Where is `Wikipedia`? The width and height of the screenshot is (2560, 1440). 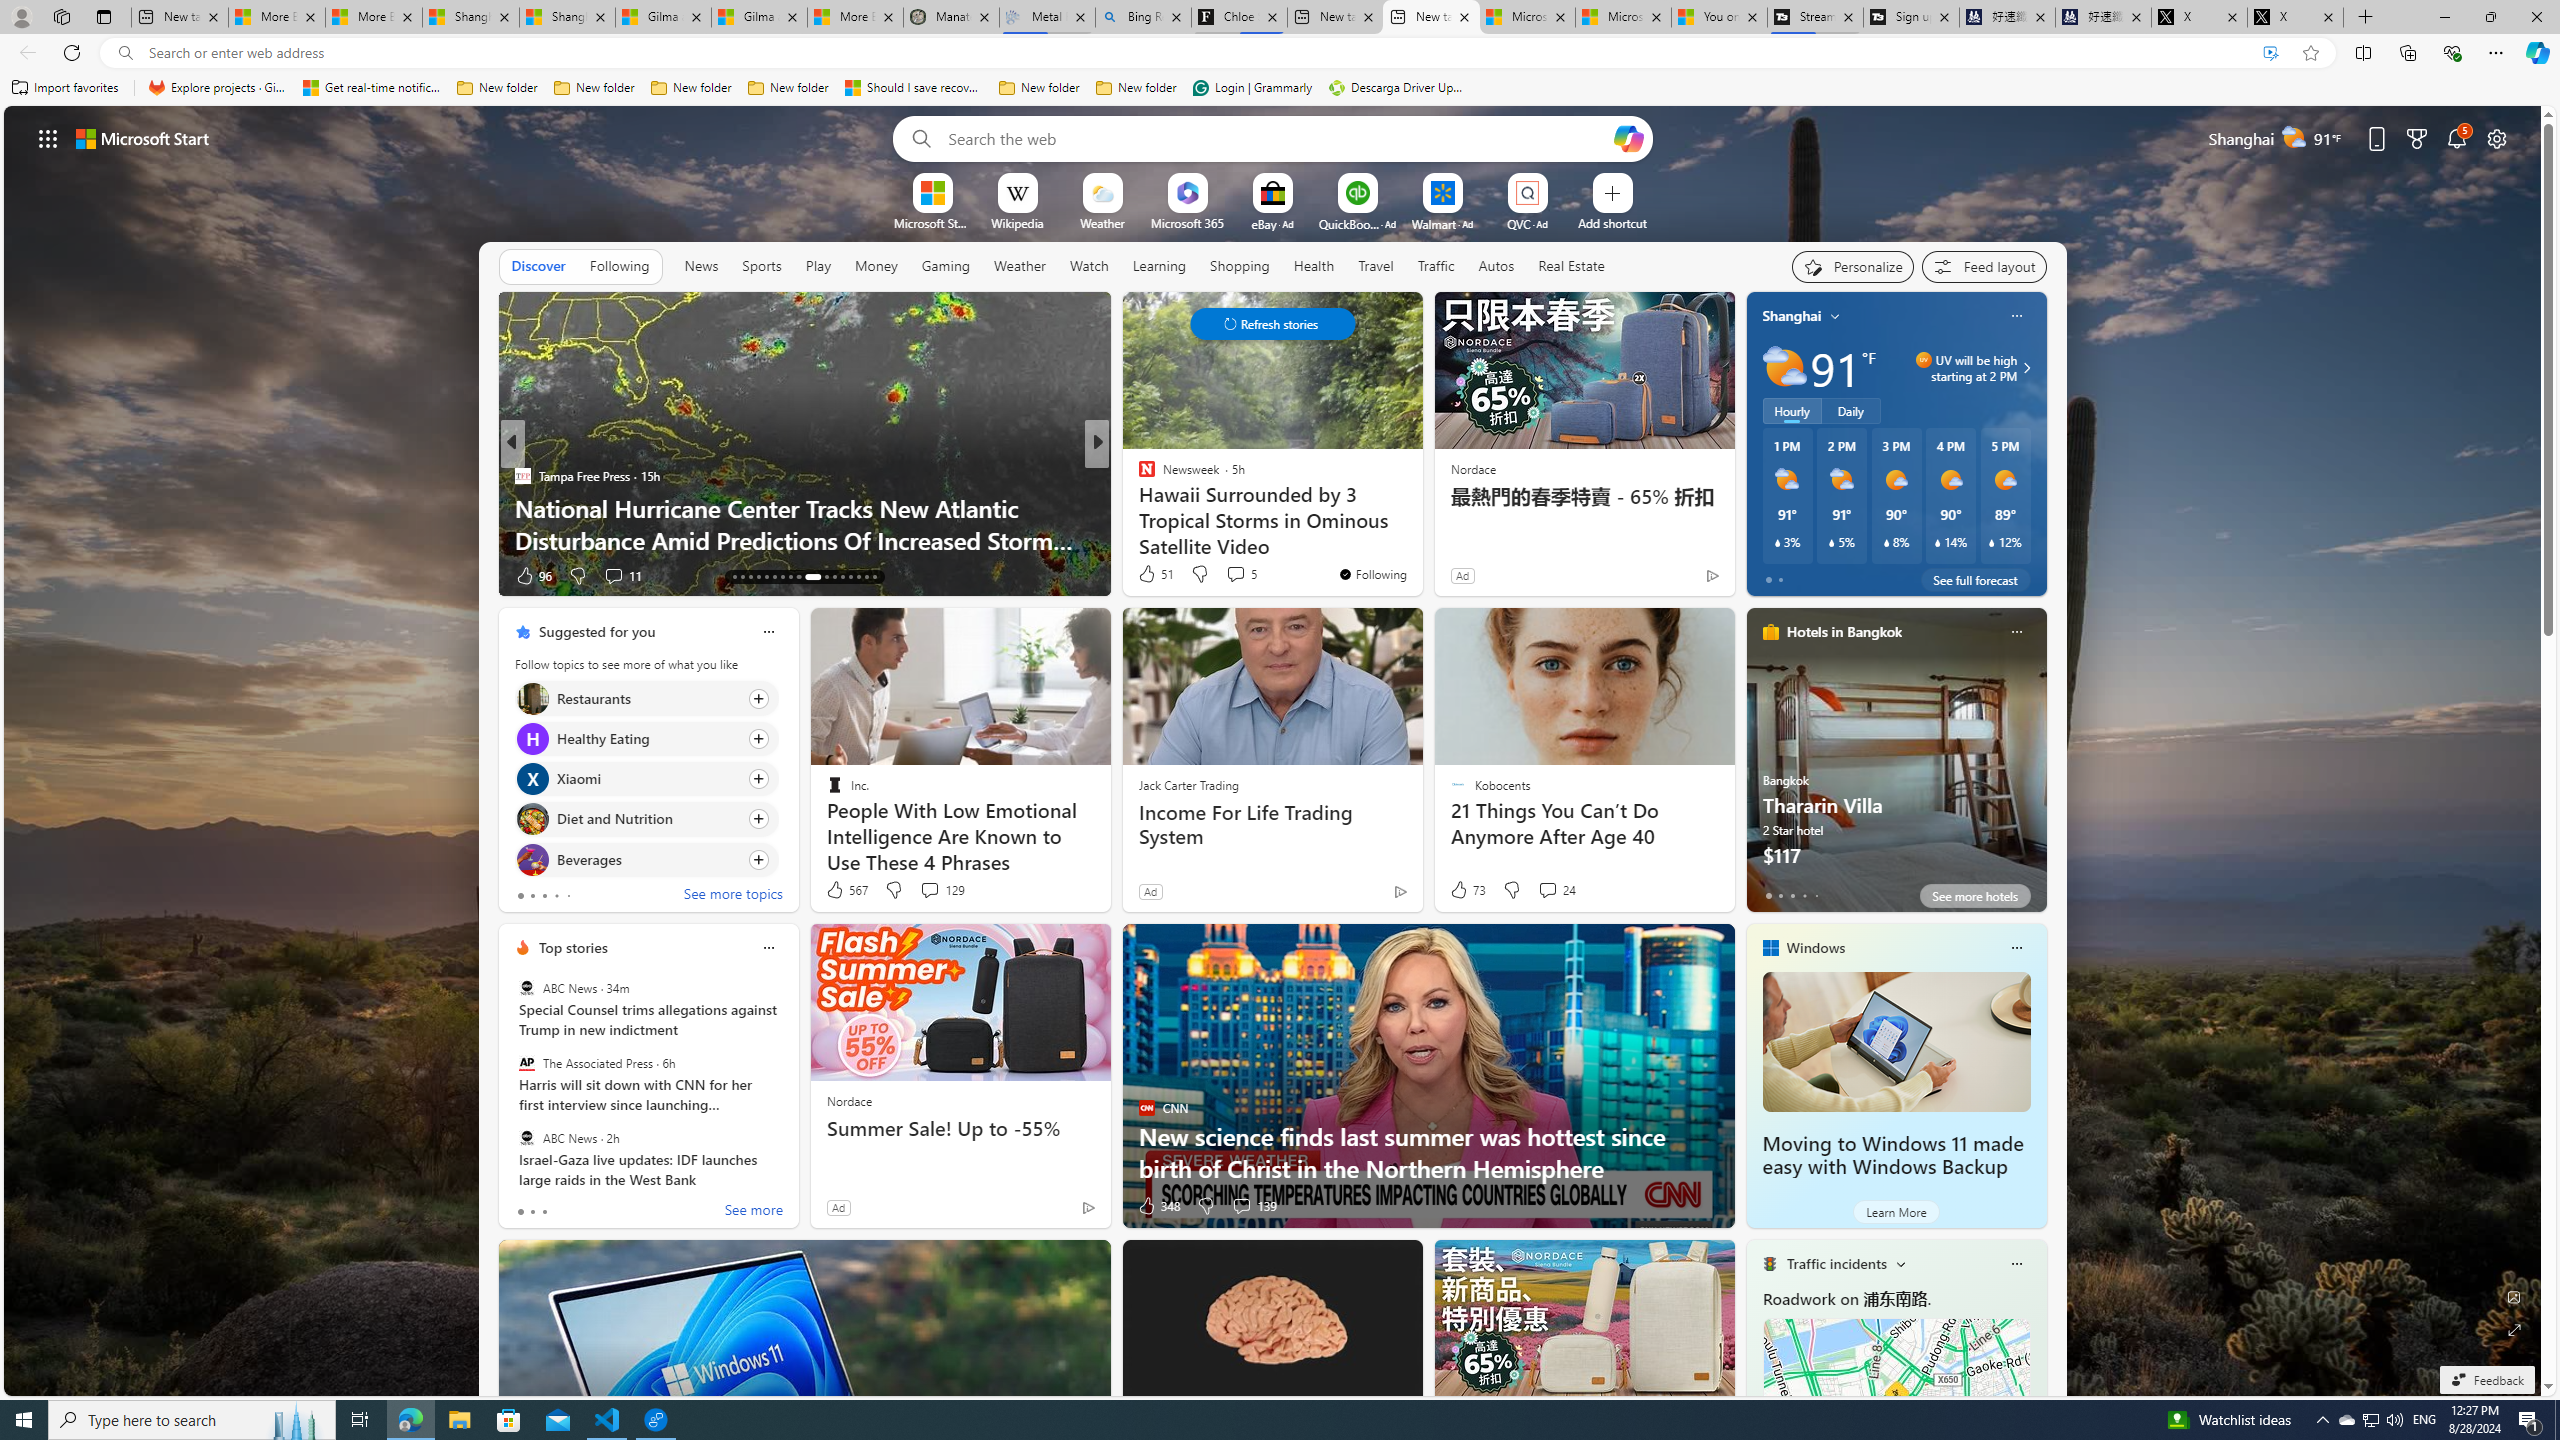
Wikipedia is located at coordinates (1017, 222).